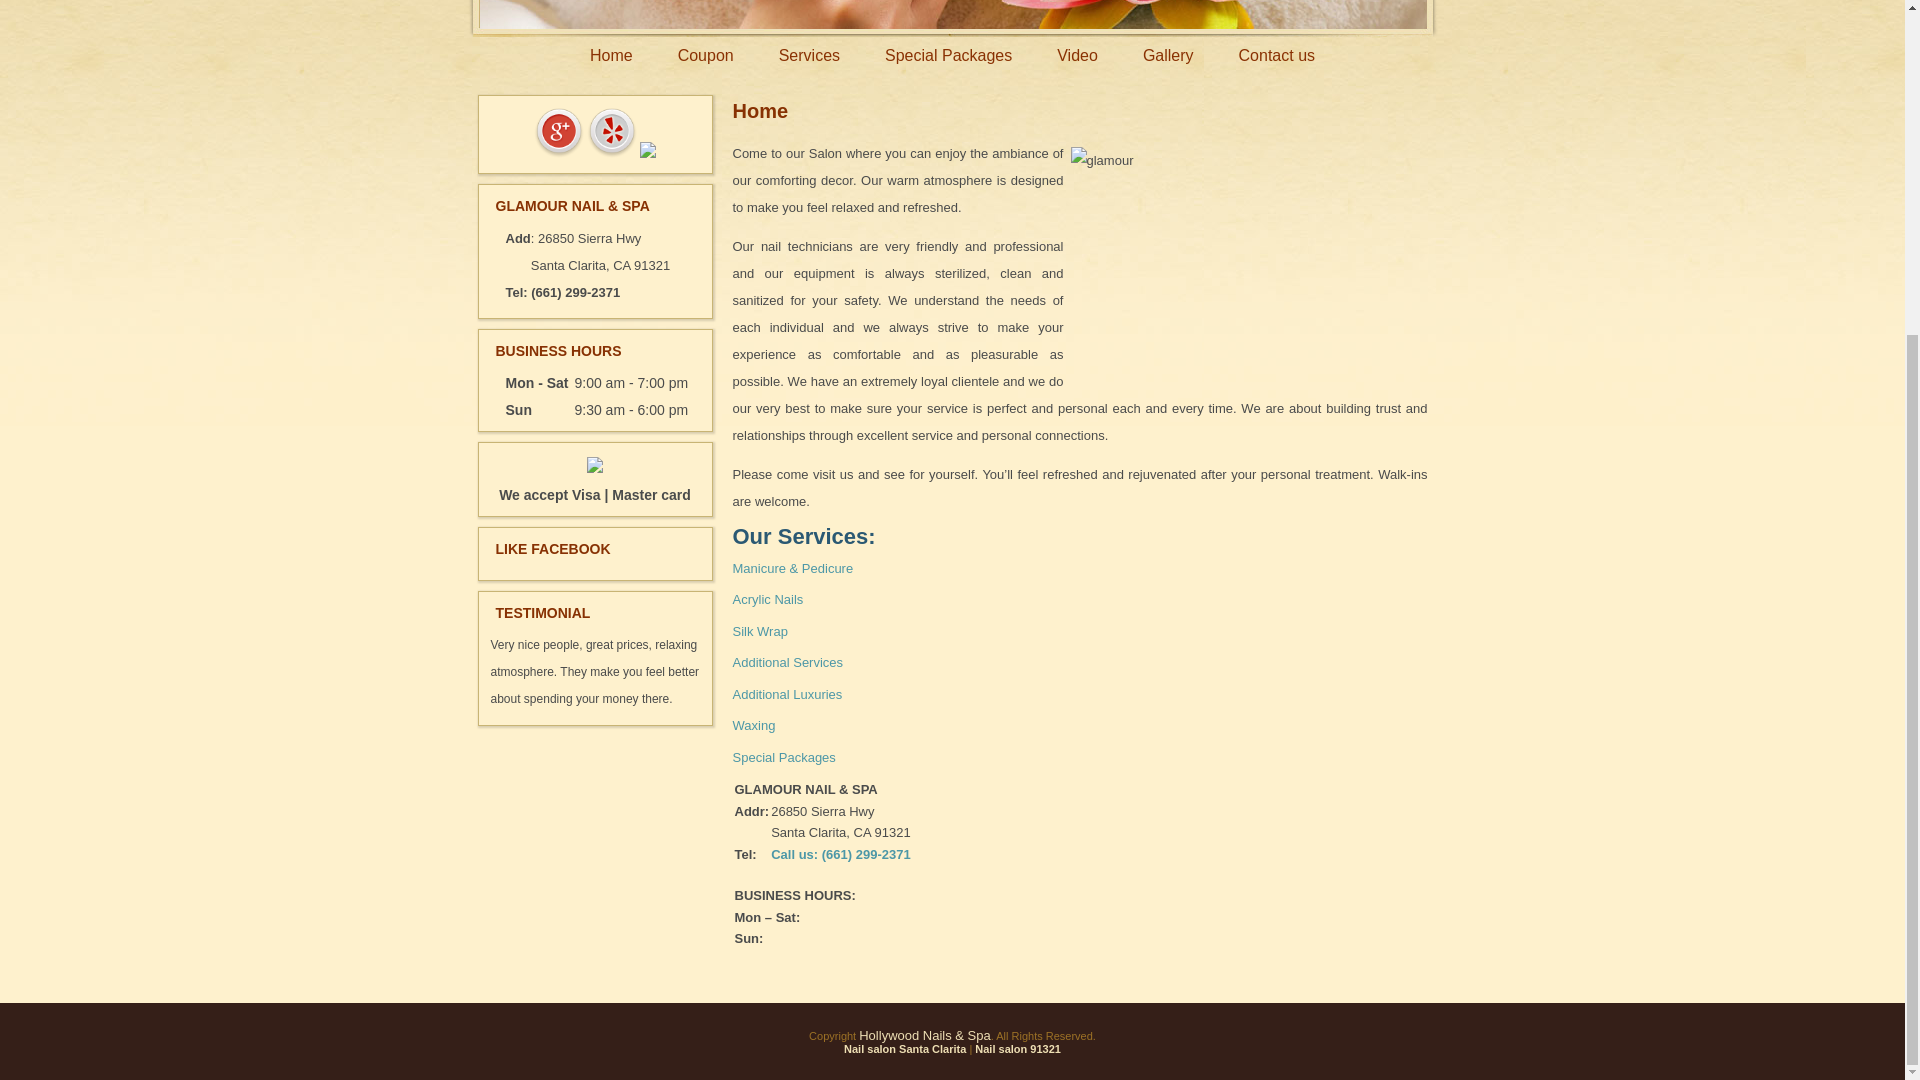 Image resolution: width=1920 pixels, height=1080 pixels. What do you see at coordinates (1276, 56) in the screenshot?
I see `Contact us` at bounding box center [1276, 56].